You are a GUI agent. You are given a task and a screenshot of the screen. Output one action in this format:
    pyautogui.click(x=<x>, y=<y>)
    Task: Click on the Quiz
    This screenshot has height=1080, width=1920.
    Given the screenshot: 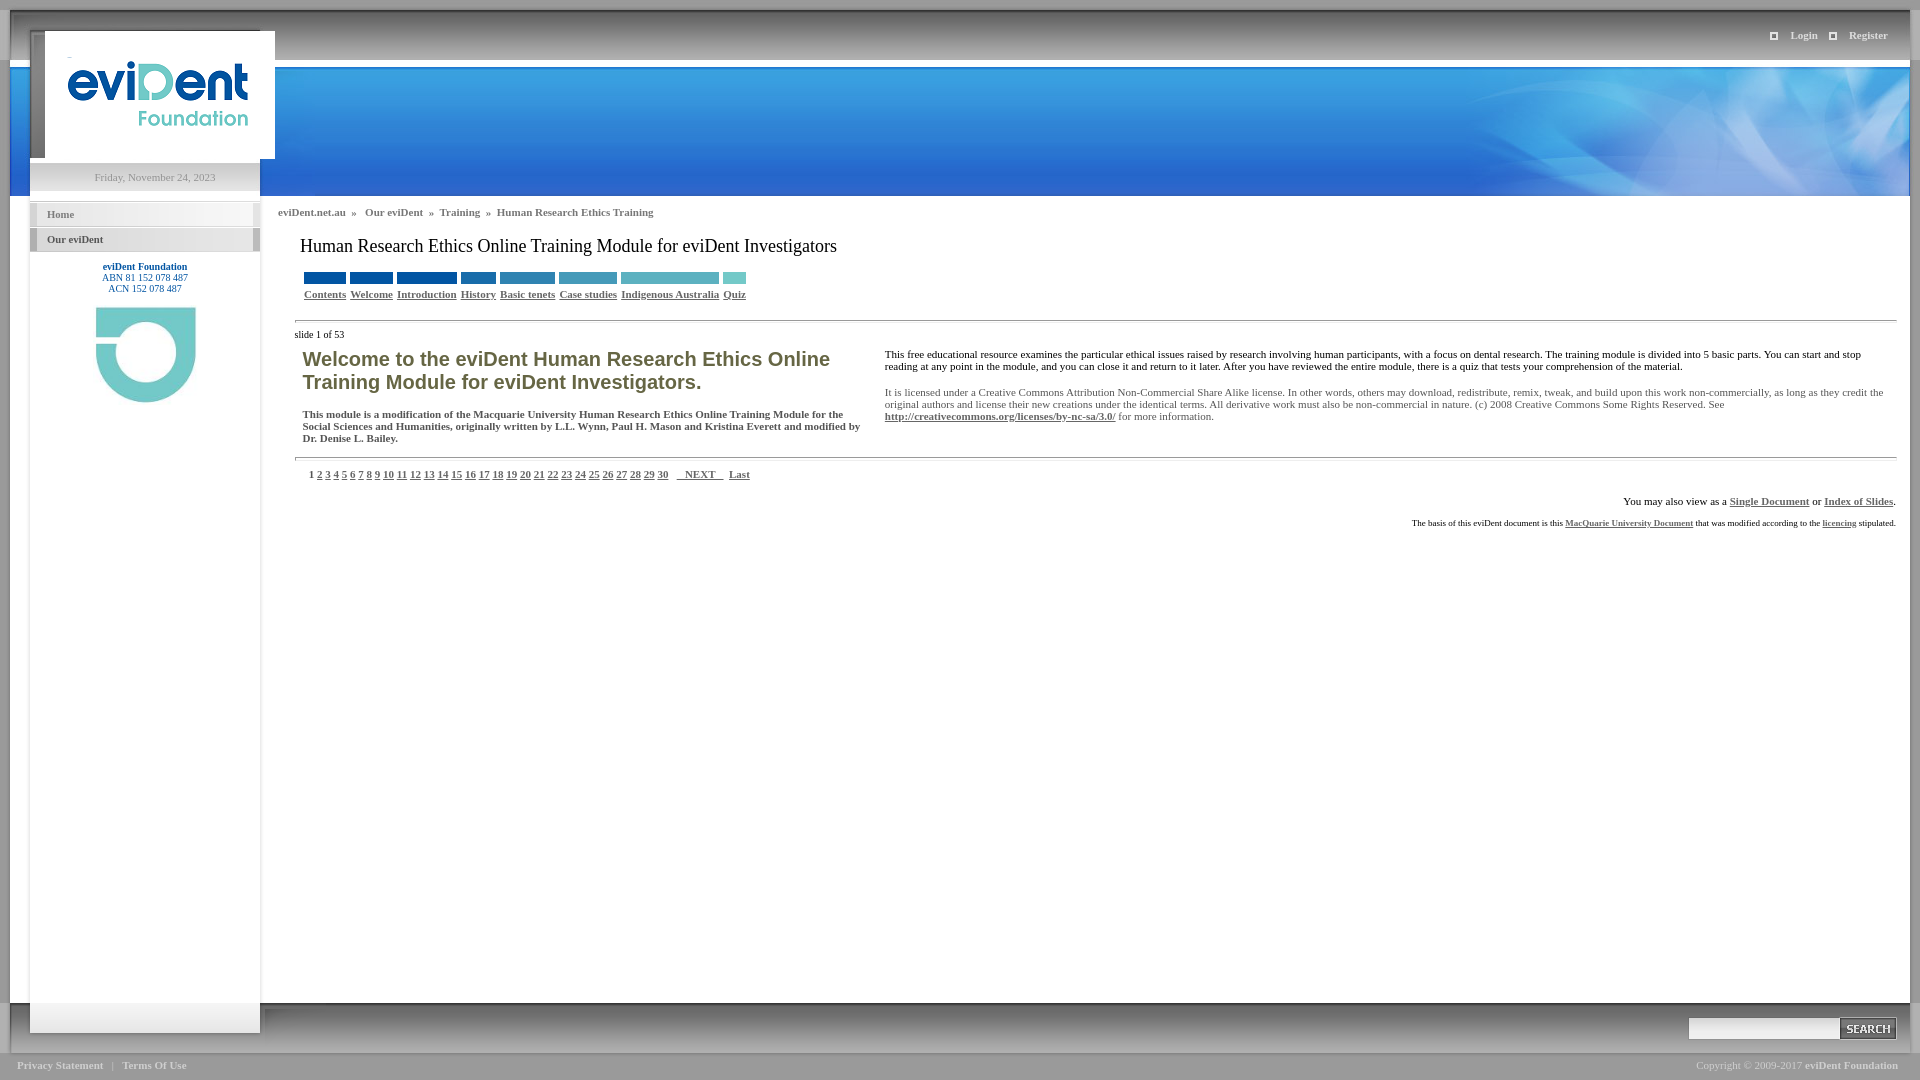 What is the action you would take?
    pyautogui.click(x=734, y=294)
    